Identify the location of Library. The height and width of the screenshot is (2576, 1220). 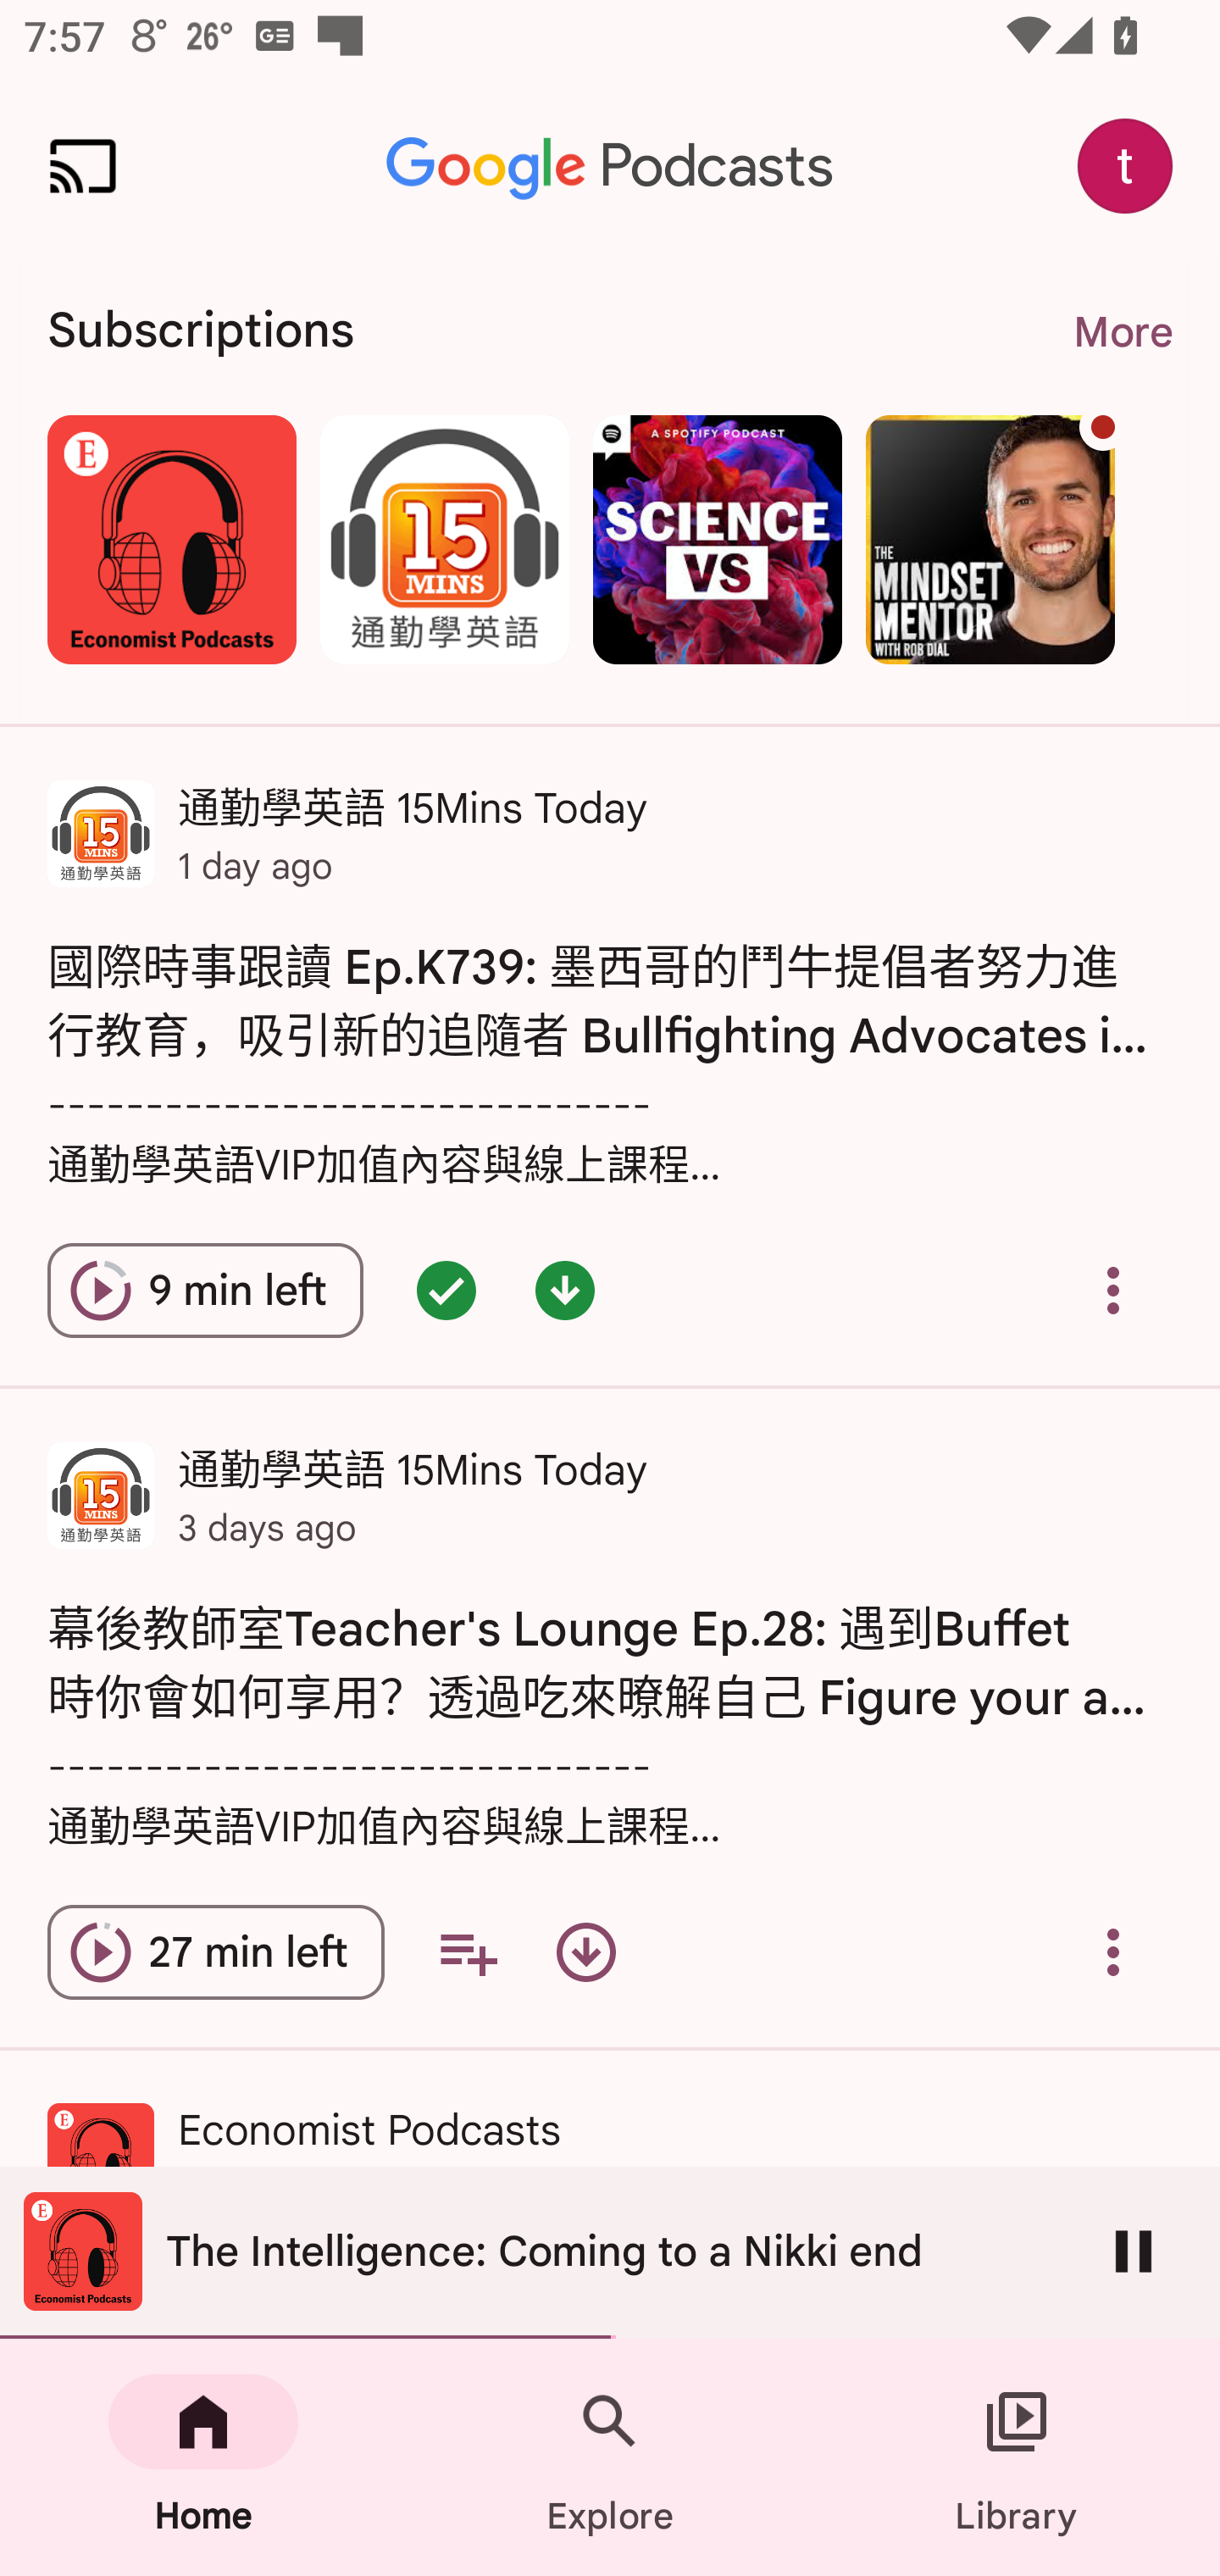
(1017, 2457).